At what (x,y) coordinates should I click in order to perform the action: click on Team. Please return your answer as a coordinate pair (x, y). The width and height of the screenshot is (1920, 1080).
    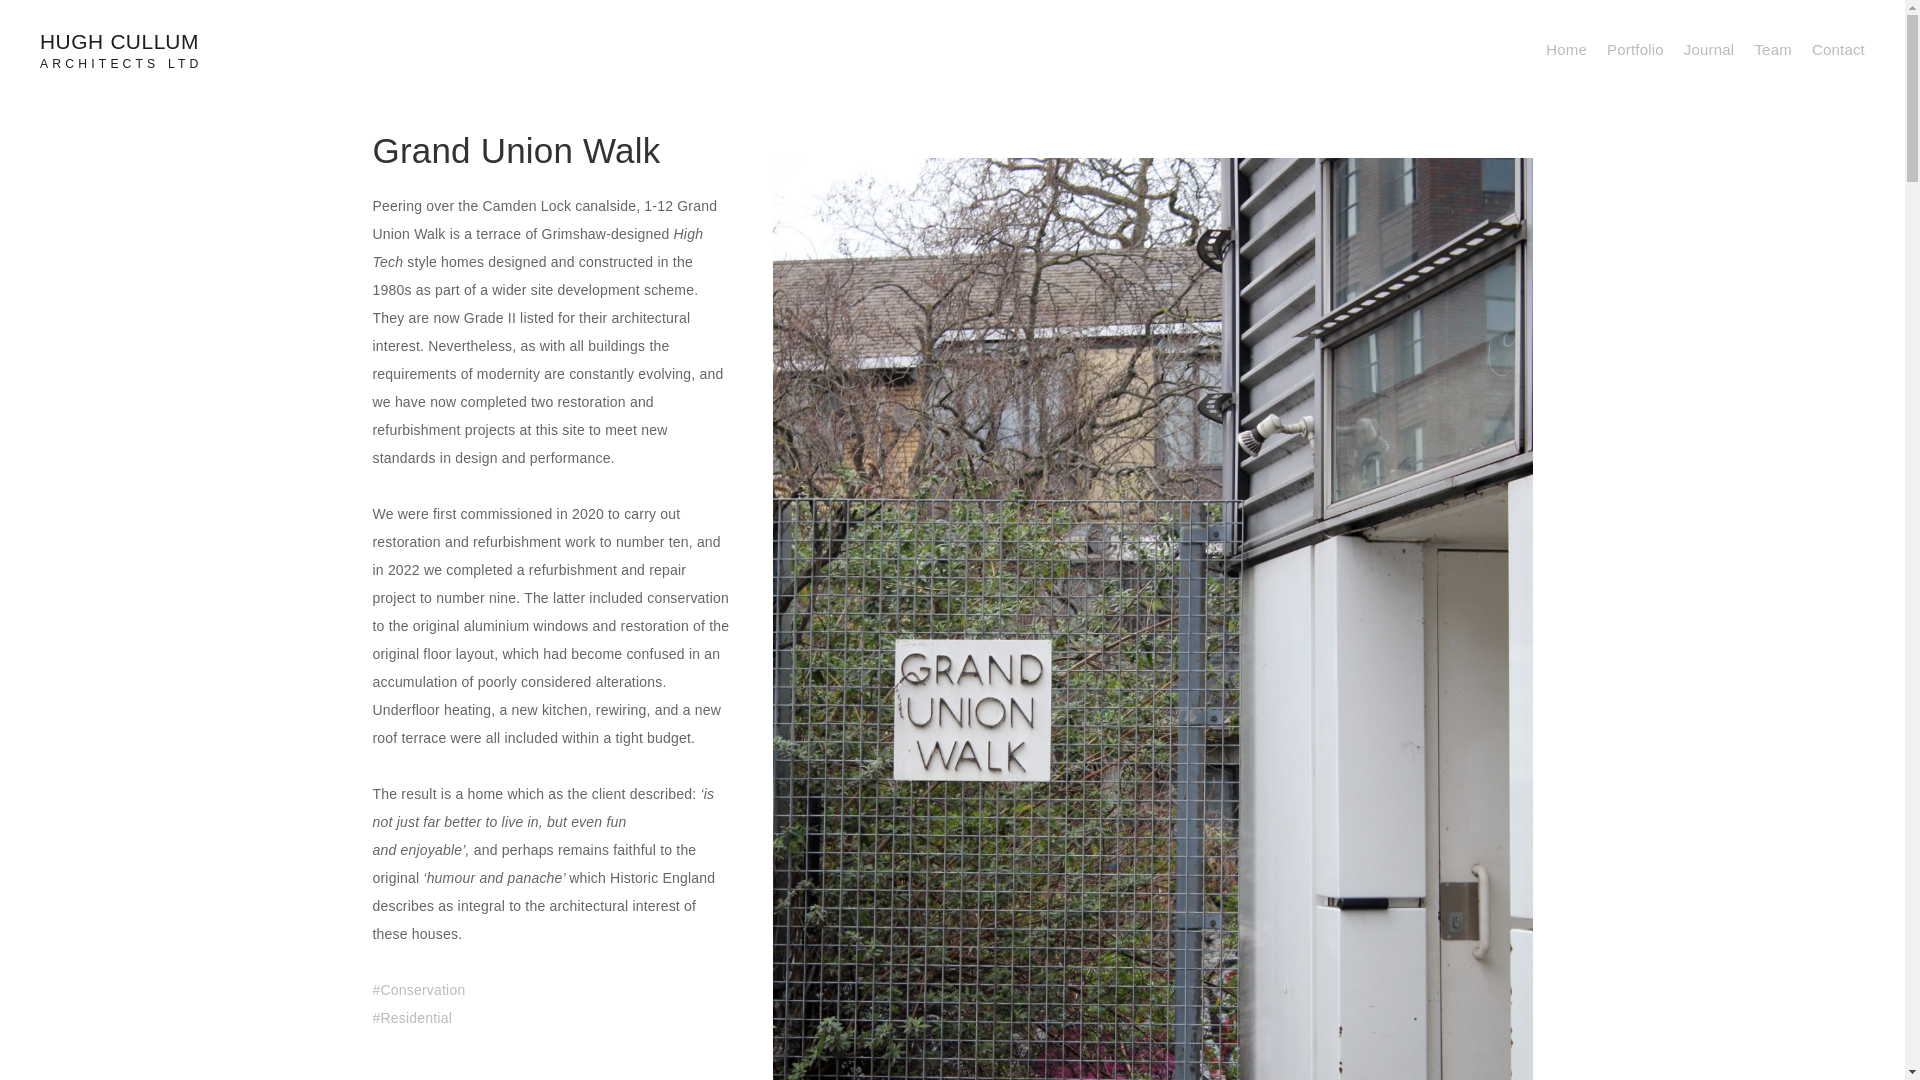
    Looking at the image, I should click on (1772, 49).